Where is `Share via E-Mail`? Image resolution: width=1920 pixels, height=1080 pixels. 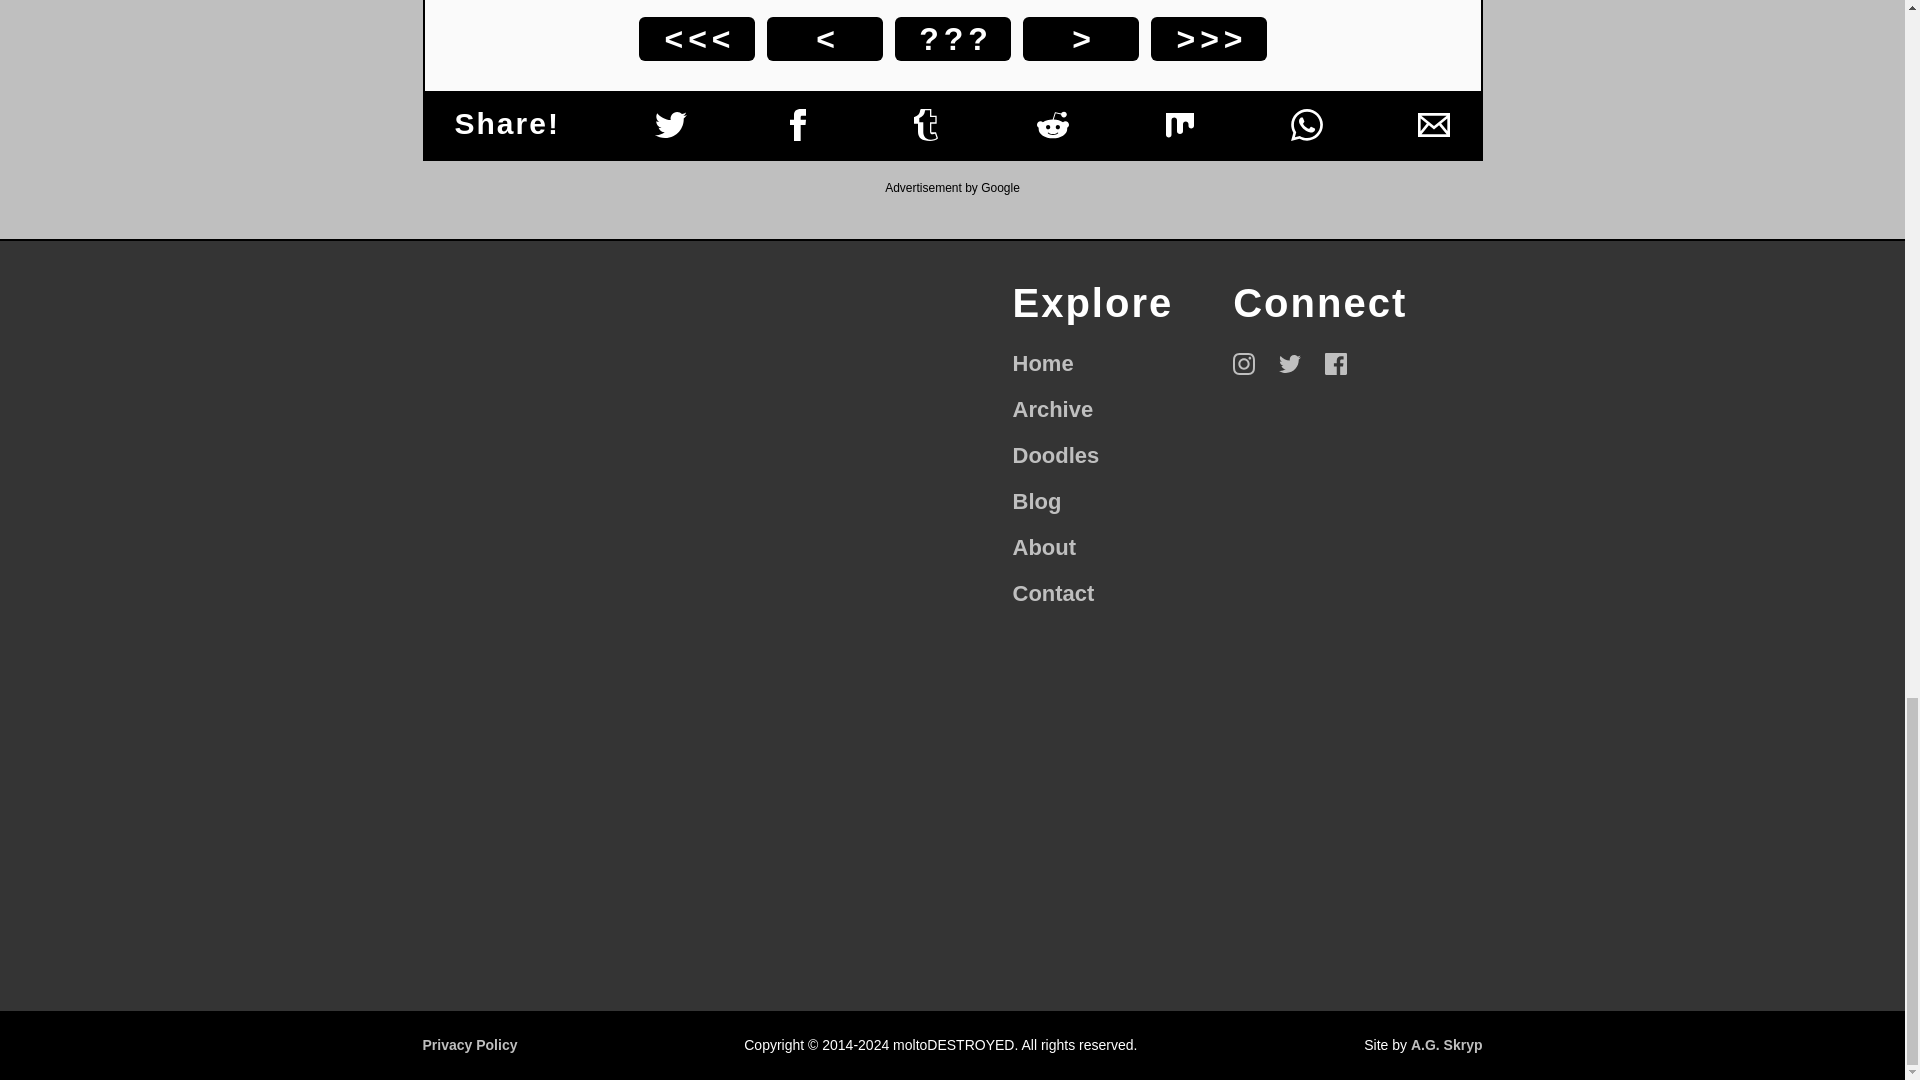 Share via E-Mail is located at coordinates (926, 125).